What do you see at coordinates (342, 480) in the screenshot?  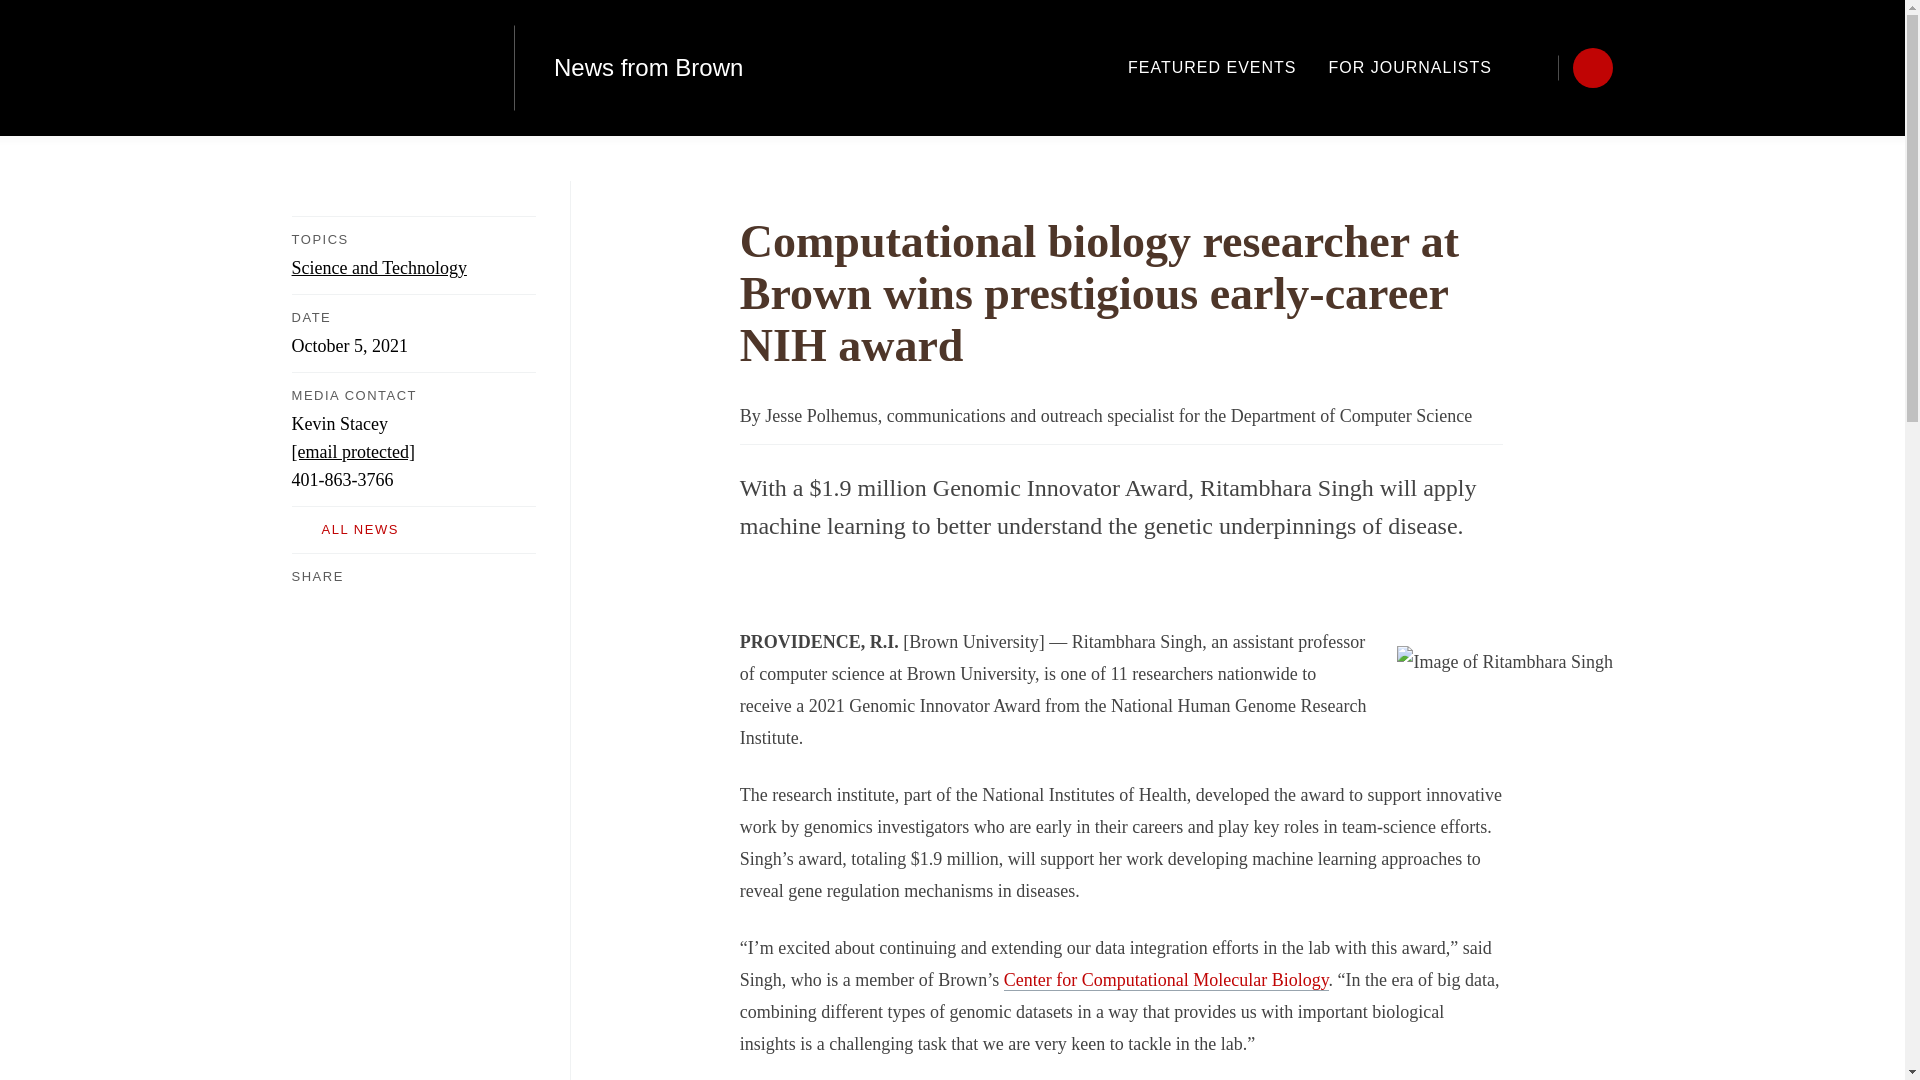 I see `401-863-3766` at bounding box center [342, 480].